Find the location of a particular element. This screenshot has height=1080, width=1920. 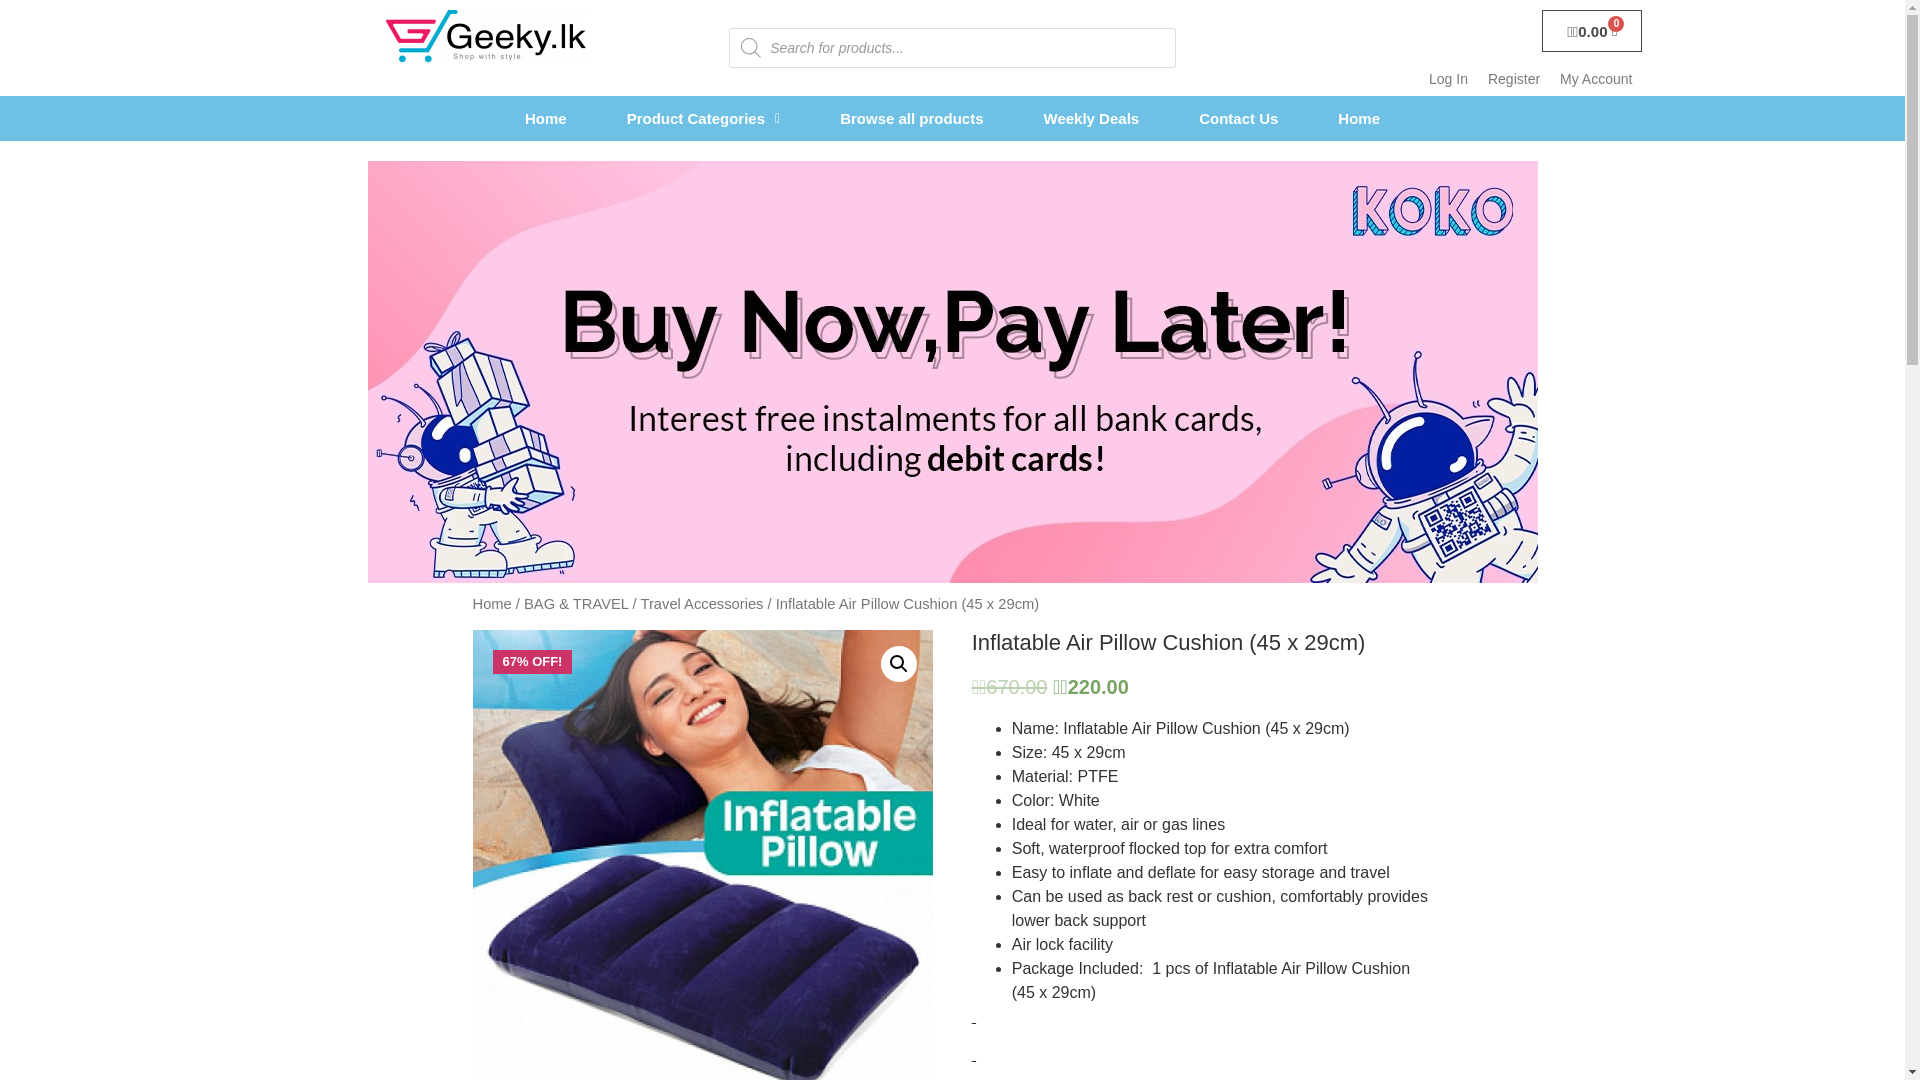

Home is located at coordinates (491, 604).